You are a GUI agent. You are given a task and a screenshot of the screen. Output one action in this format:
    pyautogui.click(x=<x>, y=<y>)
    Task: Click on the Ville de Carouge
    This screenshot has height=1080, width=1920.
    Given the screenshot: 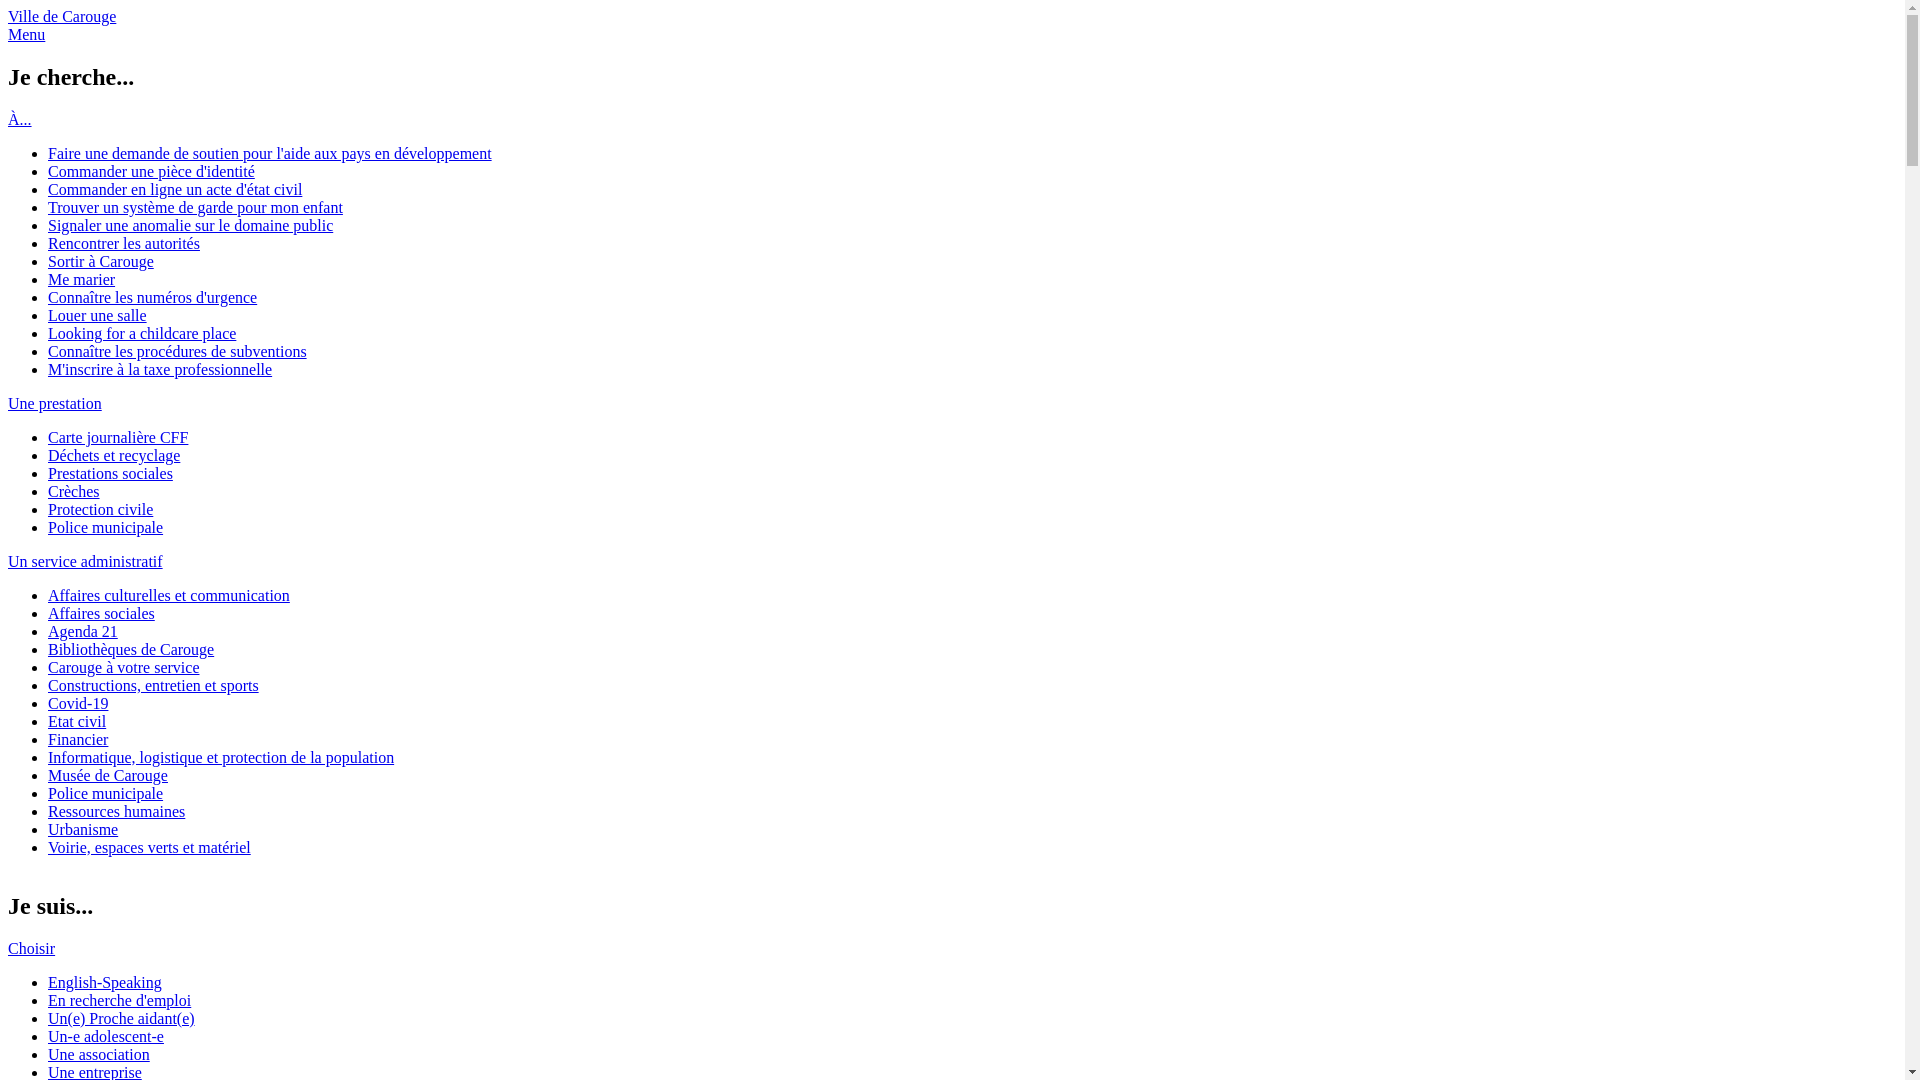 What is the action you would take?
    pyautogui.click(x=62, y=16)
    